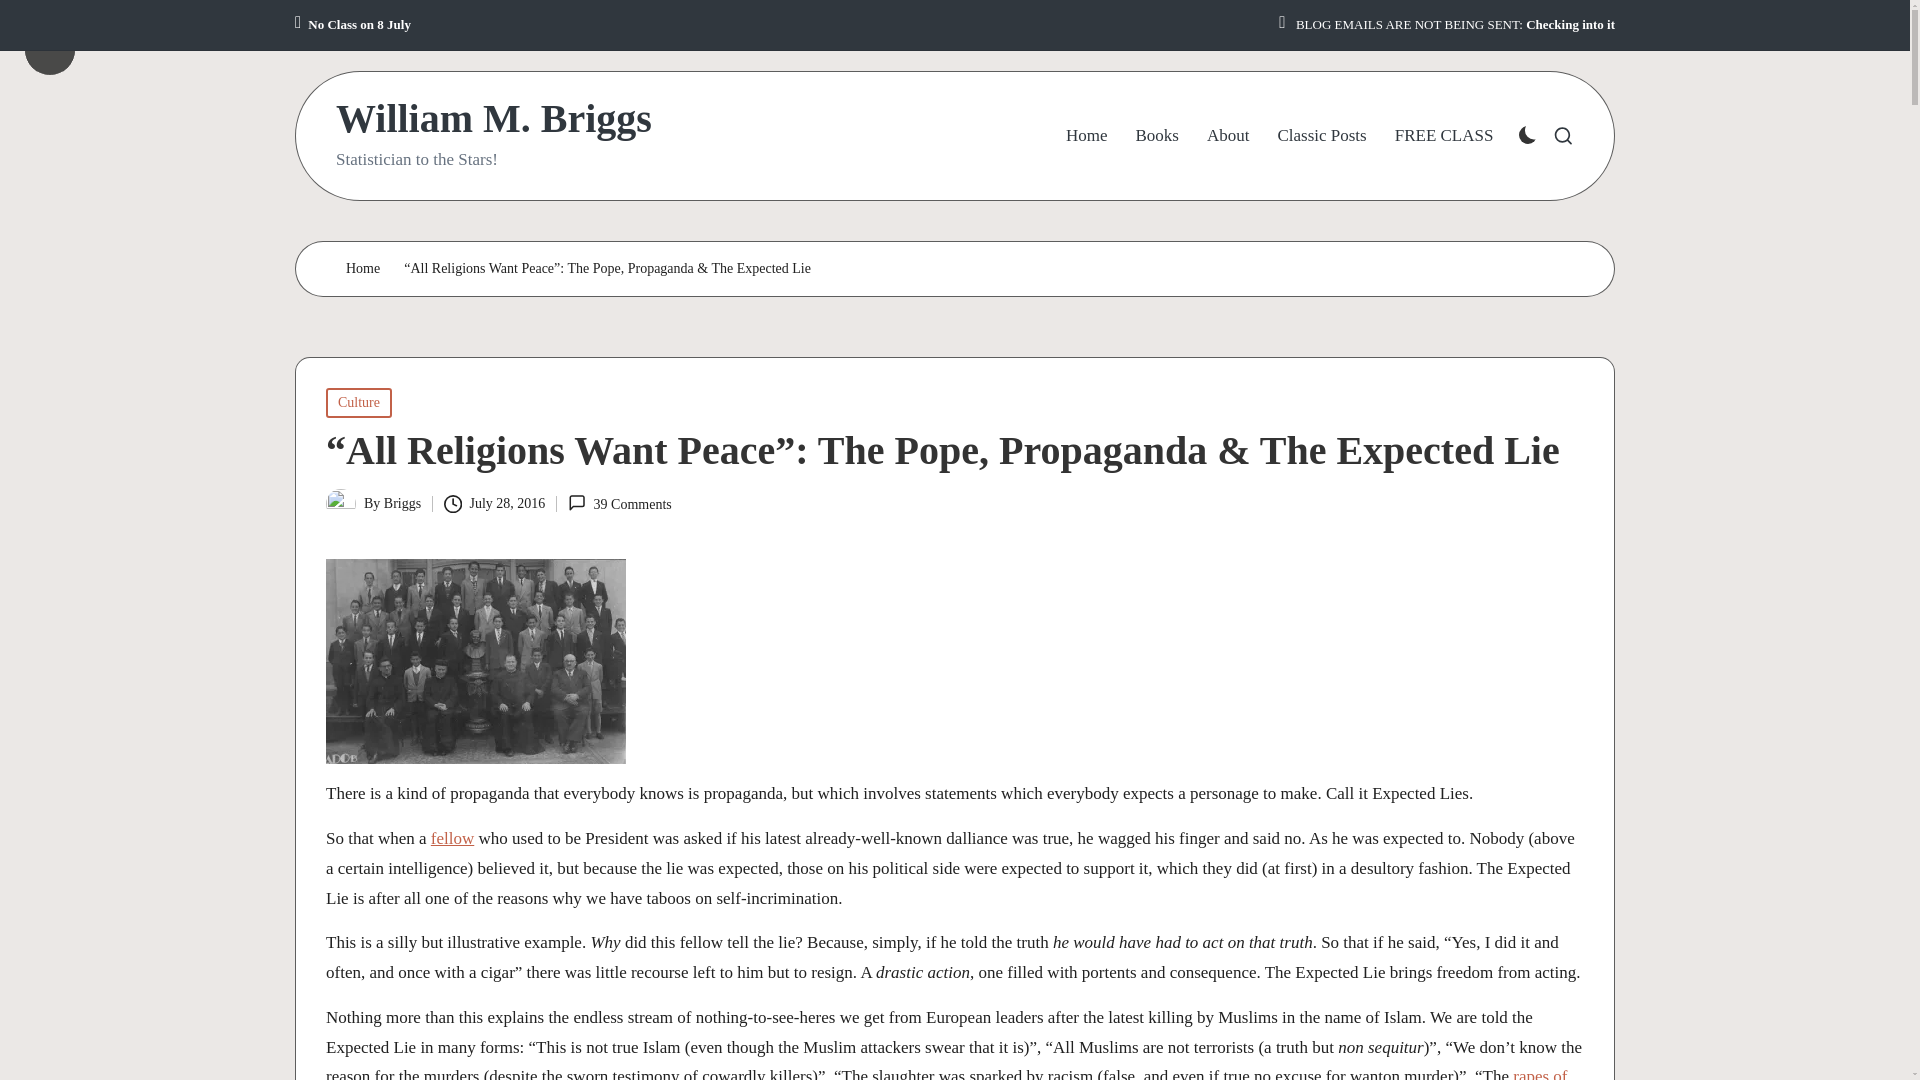  What do you see at coordinates (1444, 136) in the screenshot?
I see `FREE CLASS` at bounding box center [1444, 136].